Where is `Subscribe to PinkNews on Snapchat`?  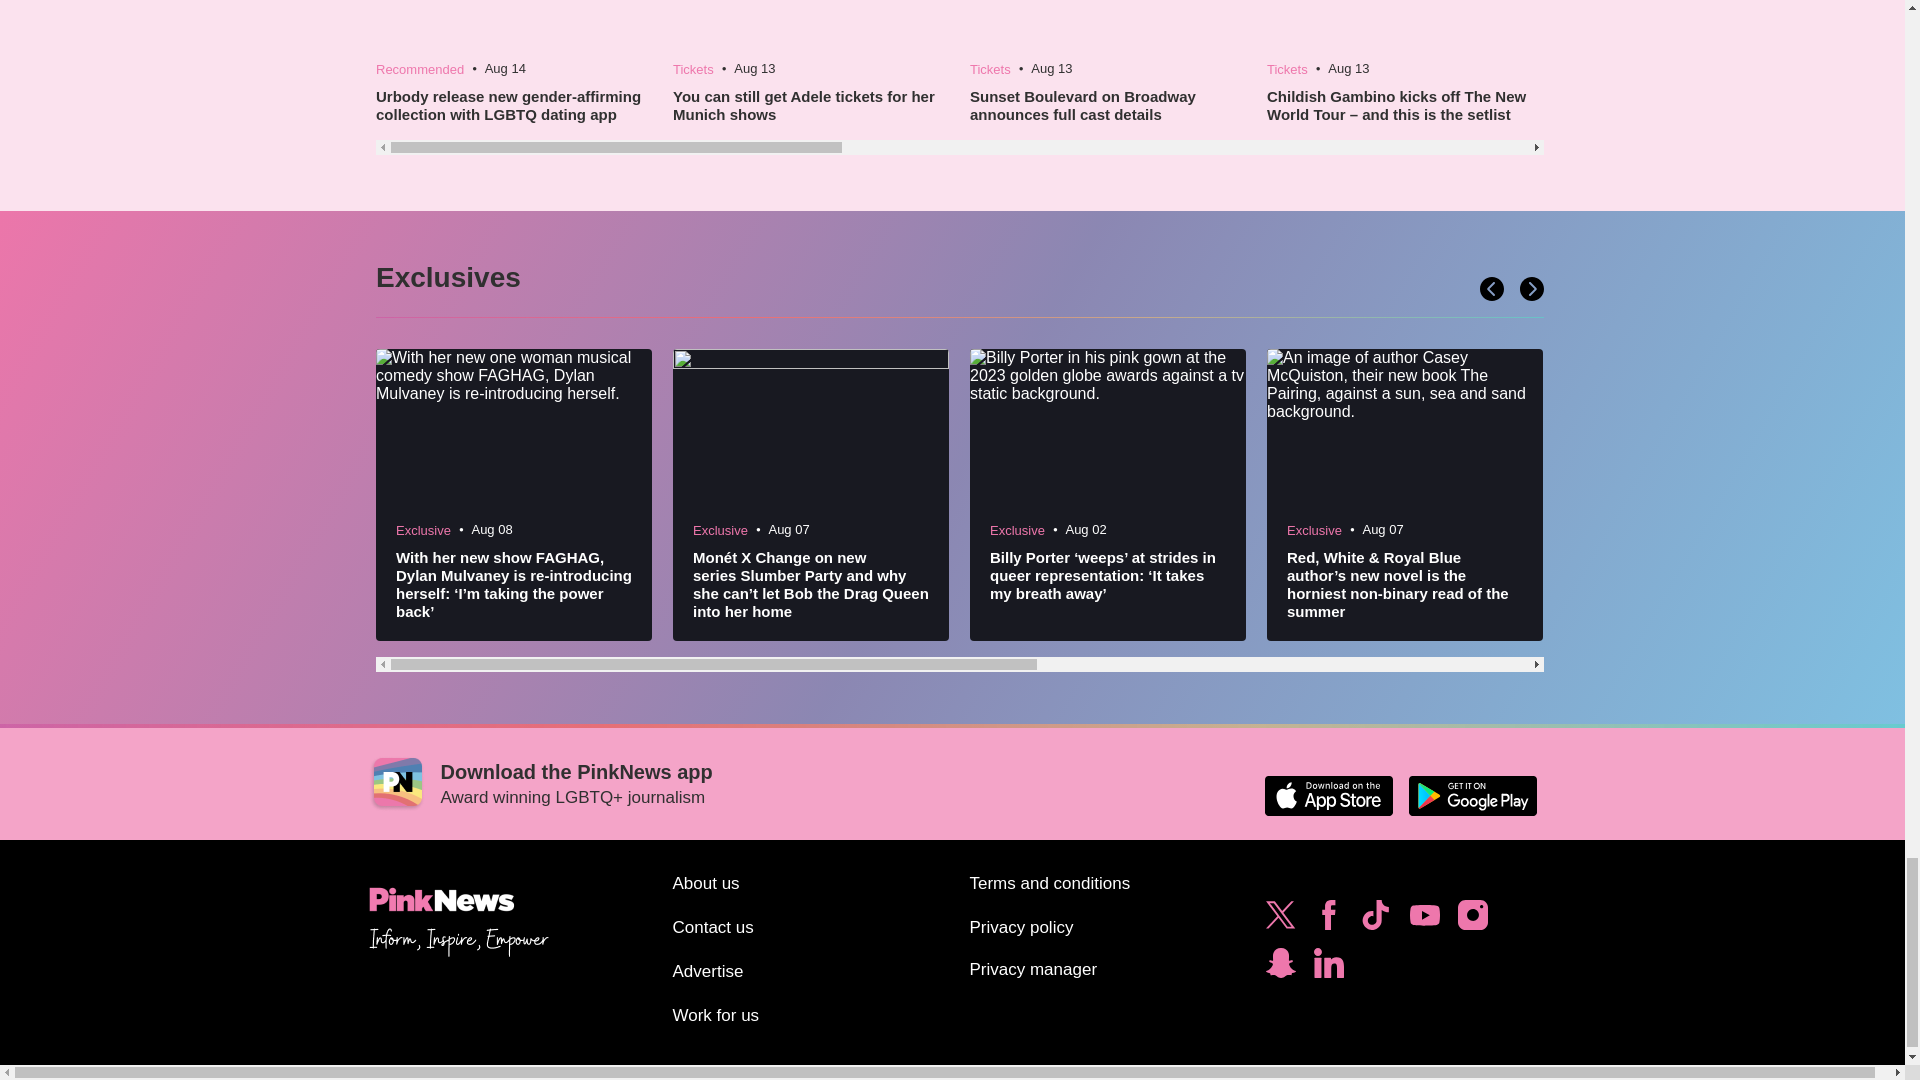
Subscribe to PinkNews on Snapchat is located at coordinates (1280, 968).